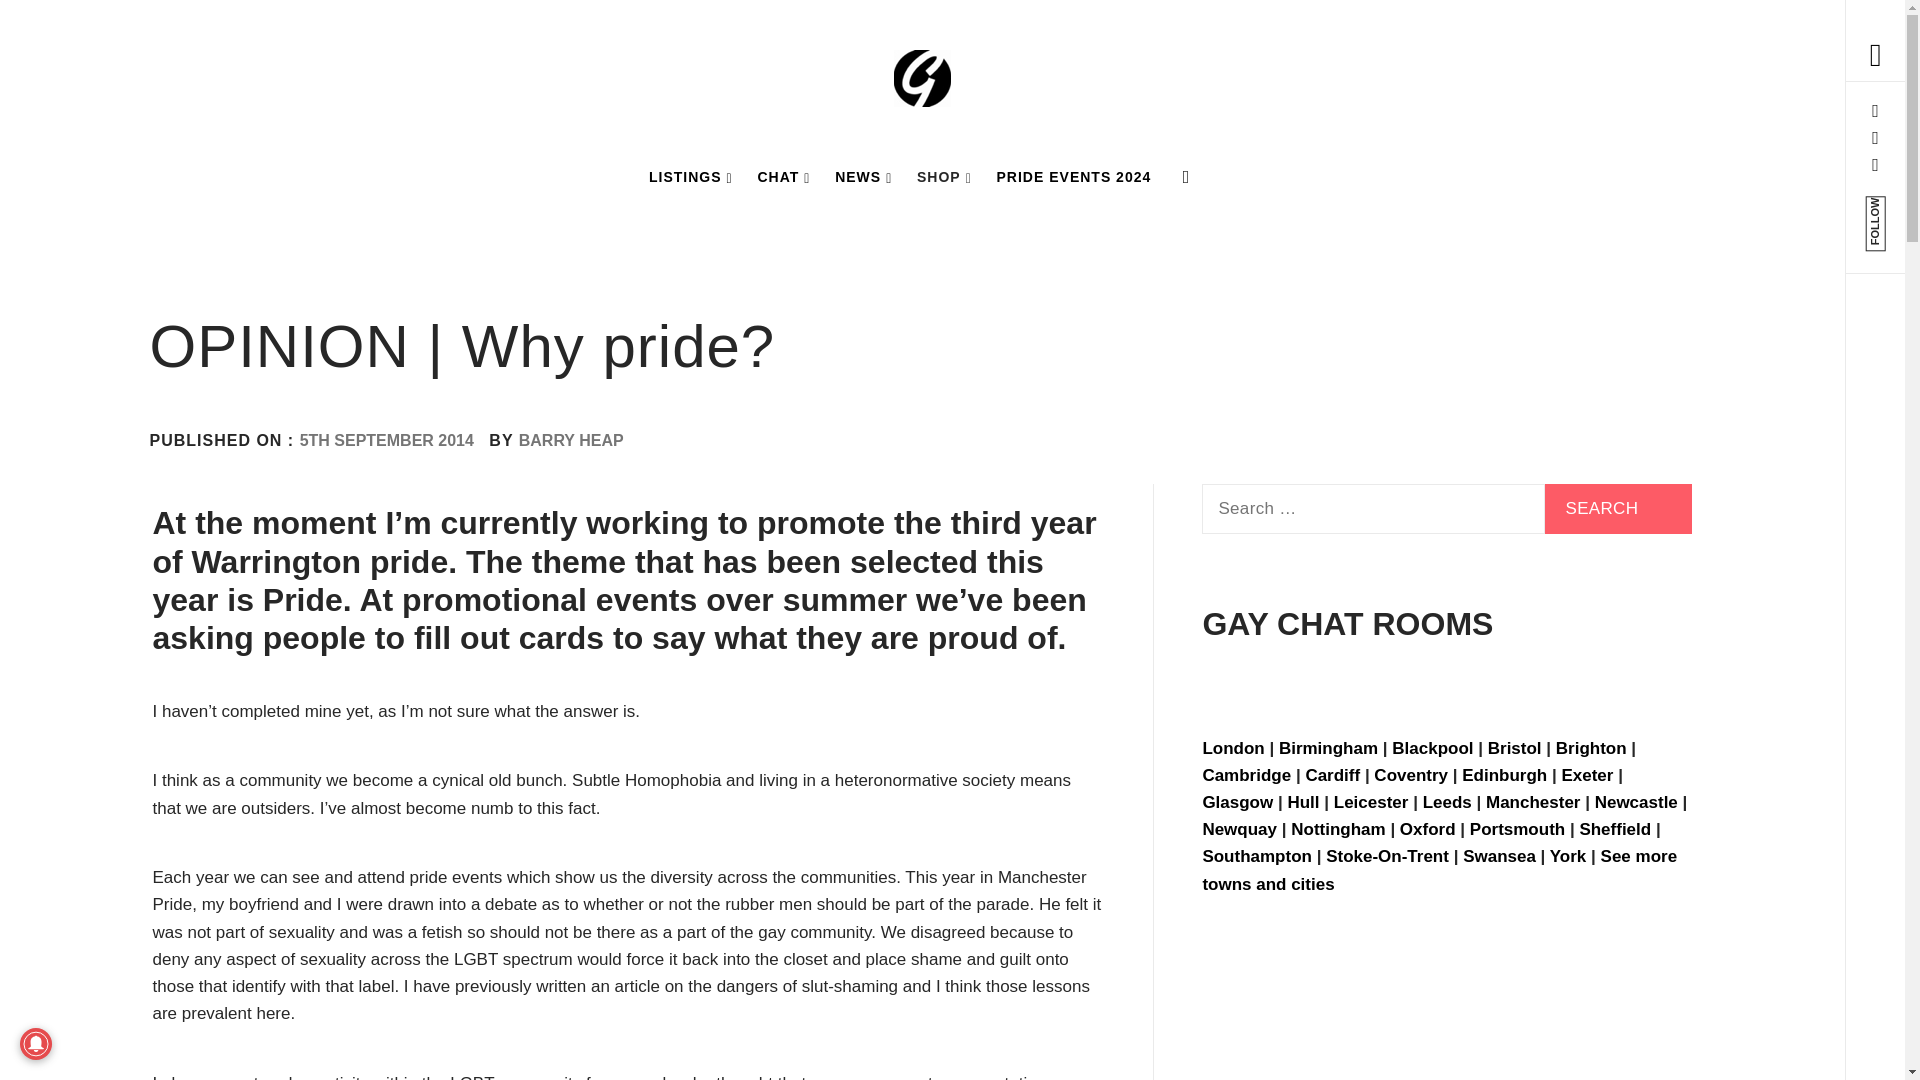  Describe the element at coordinates (1074, 176) in the screenshot. I see `PRIDE EVENTS 2024` at that location.